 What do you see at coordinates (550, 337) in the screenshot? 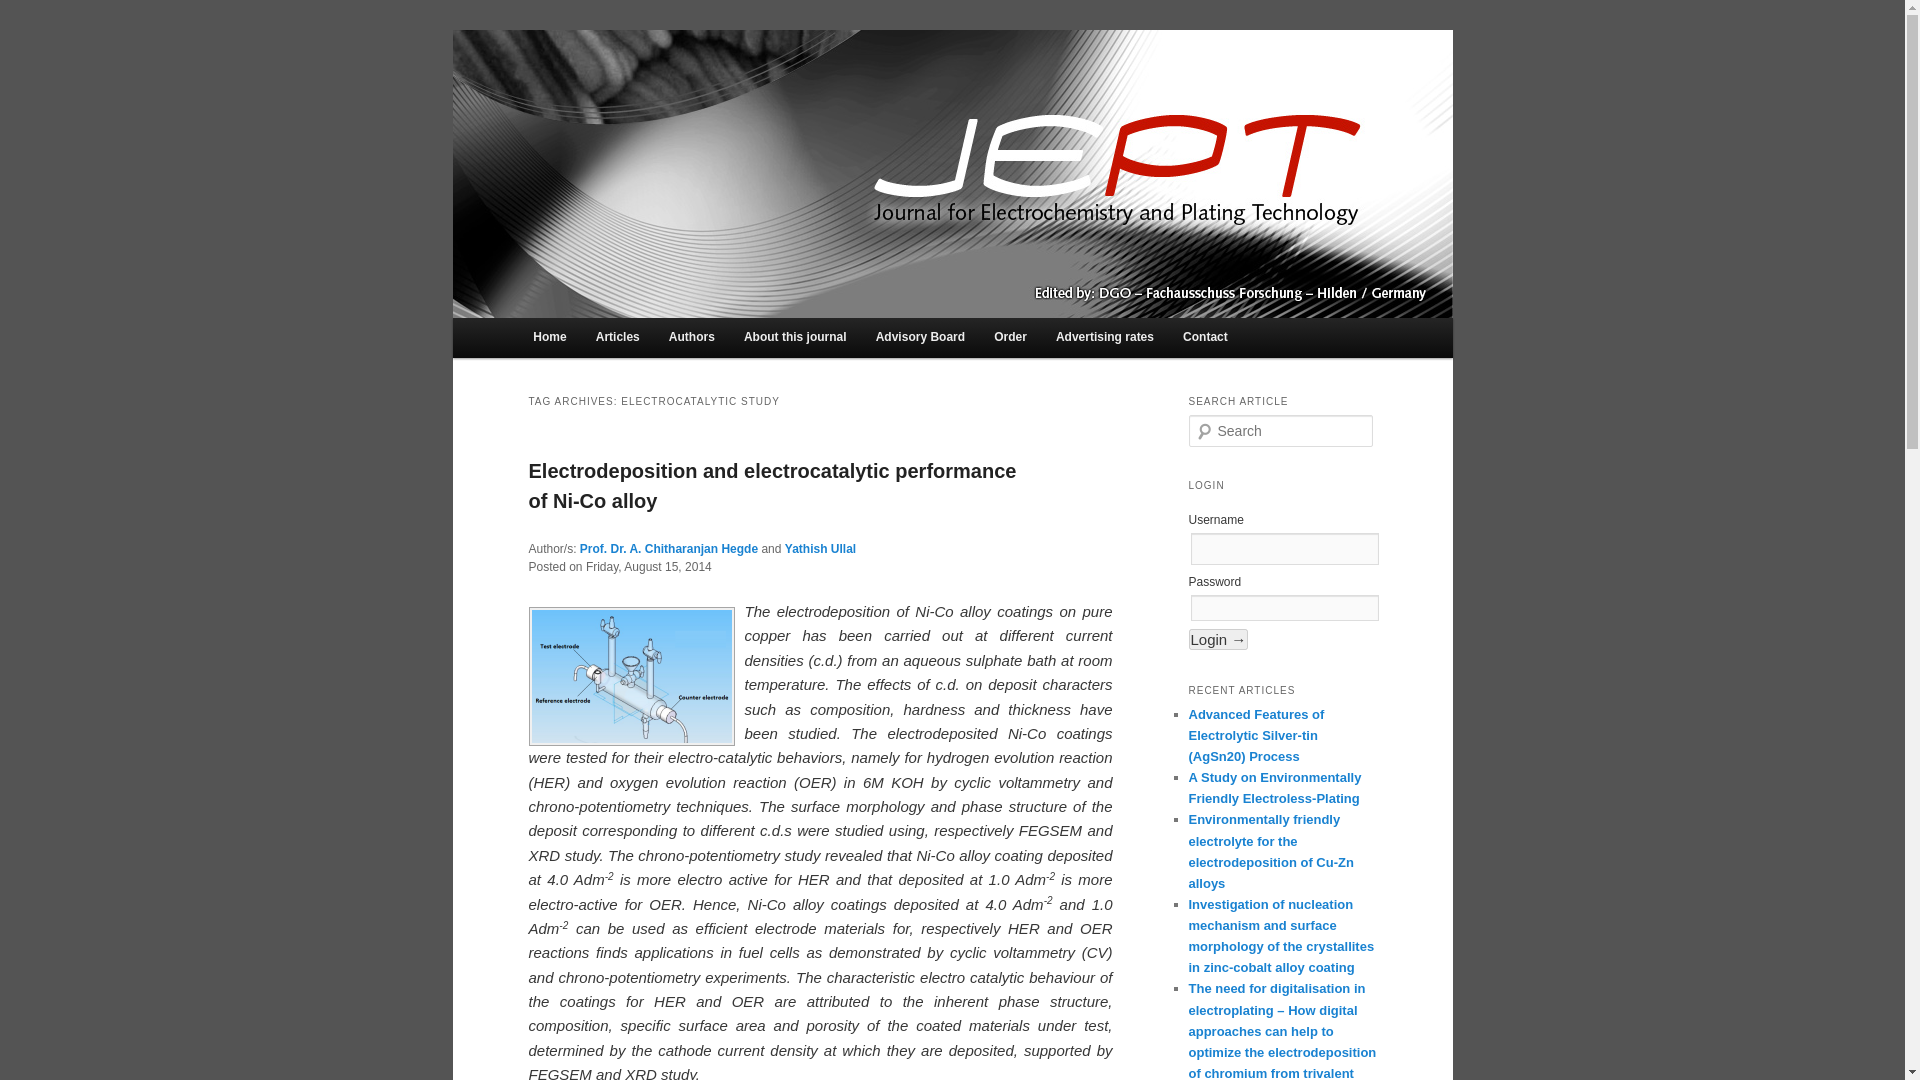
I see `Home` at bounding box center [550, 337].